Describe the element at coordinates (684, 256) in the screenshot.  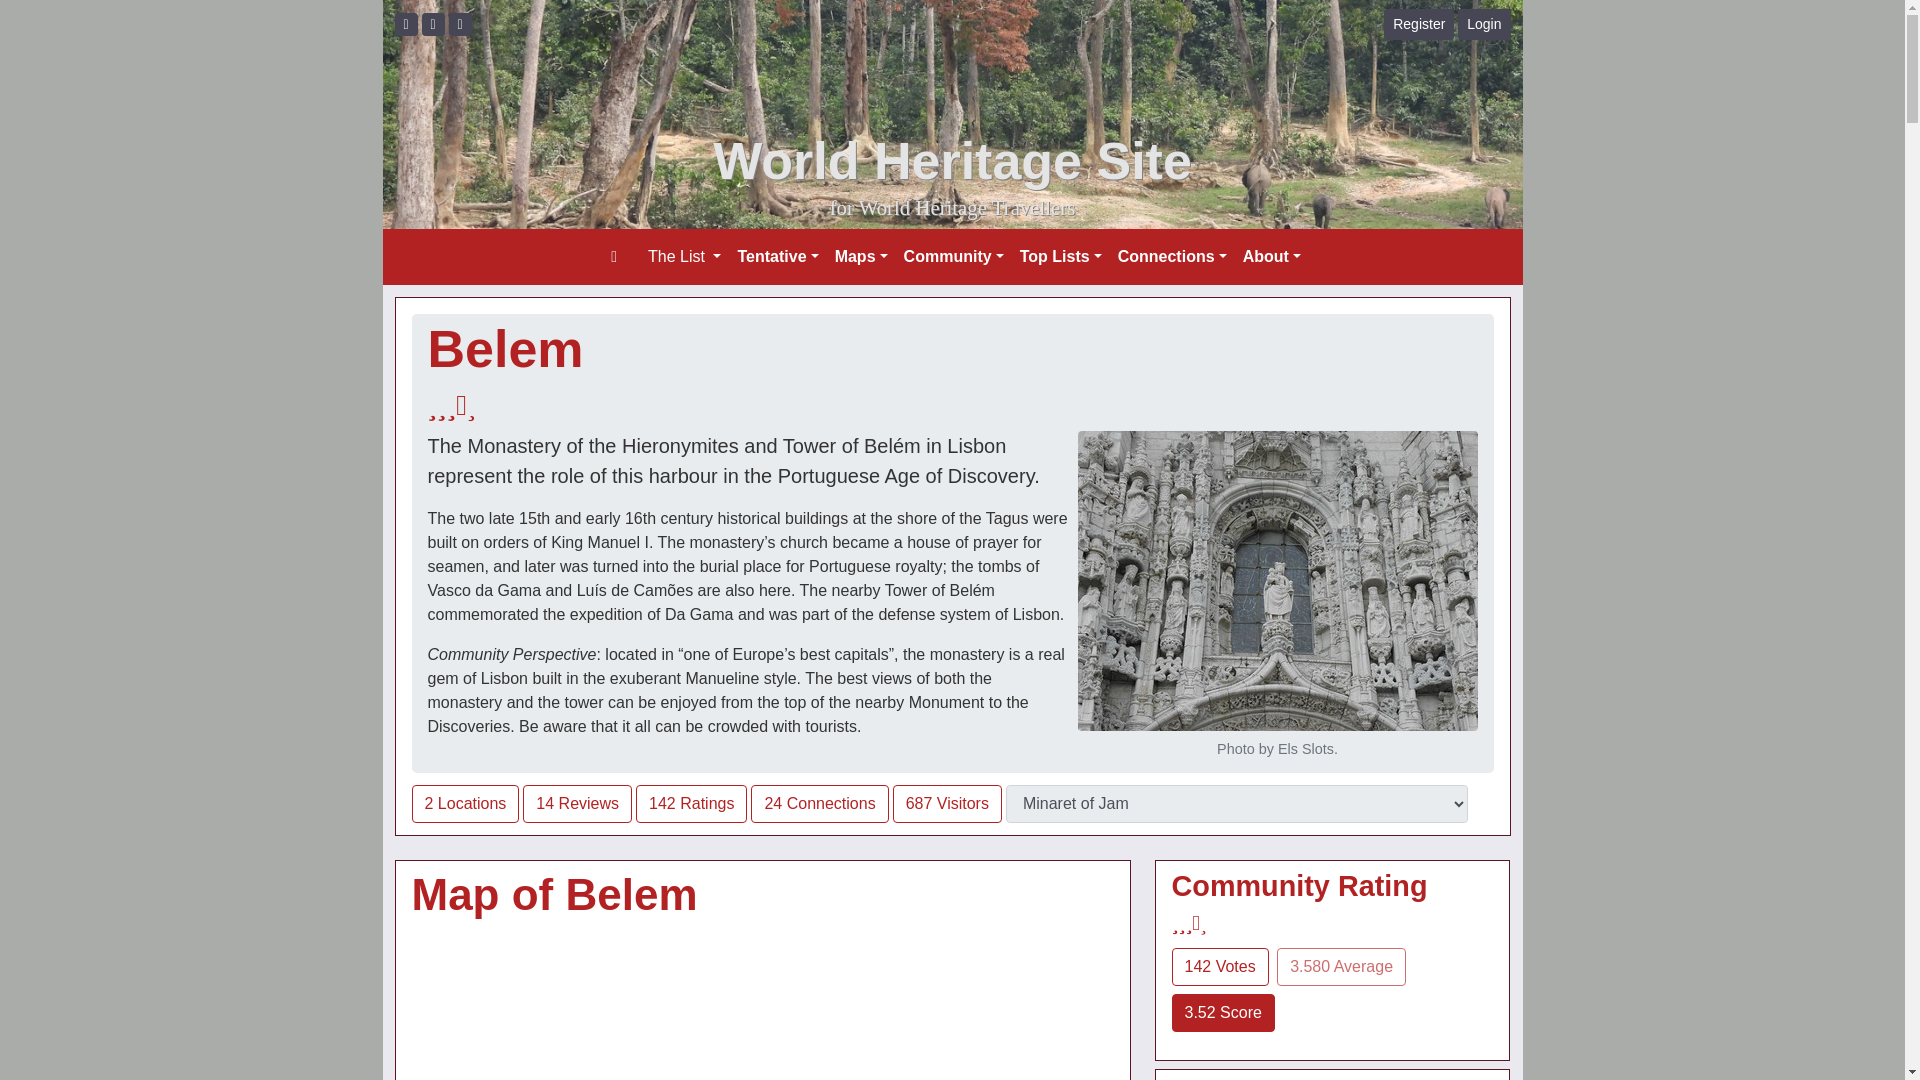
I see `The List` at that location.